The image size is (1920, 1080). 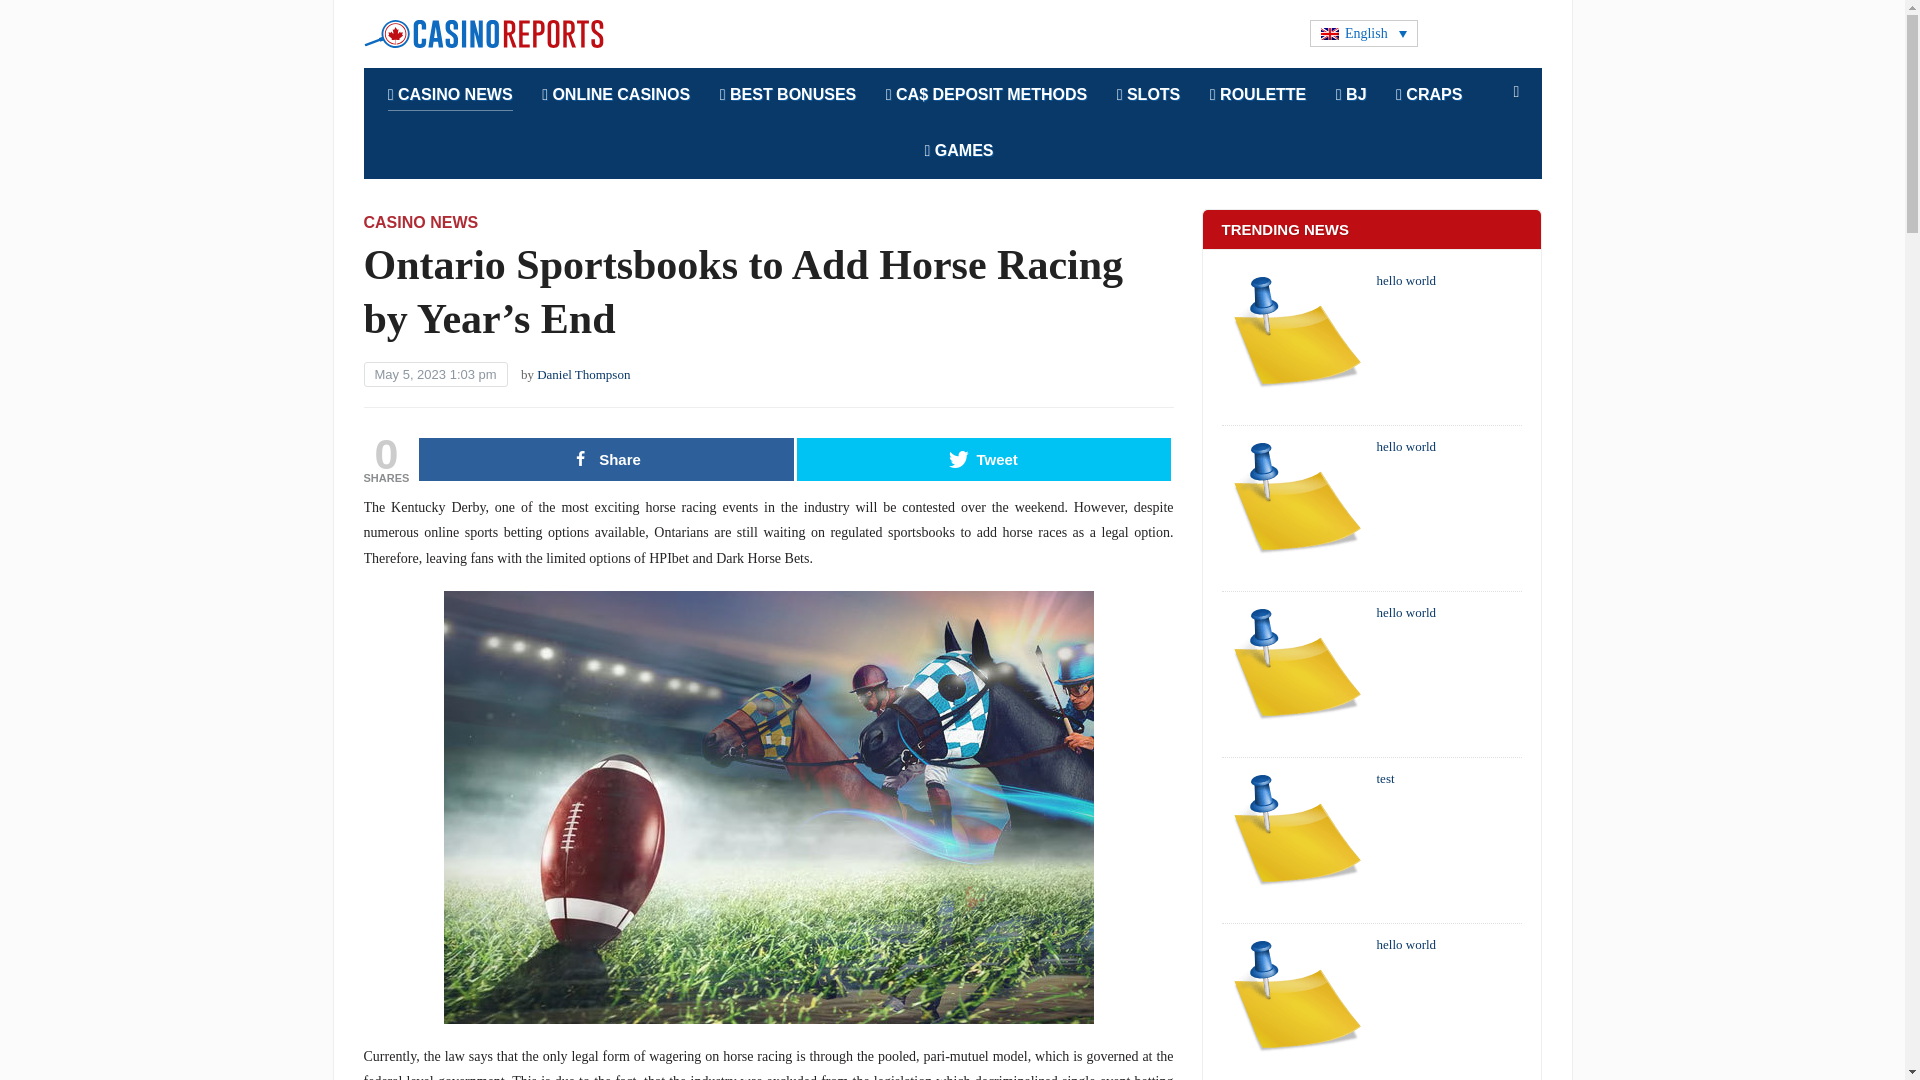 What do you see at coordinates (1516, 92) in the screenshot?
I see `Search` at bounding box center [1516, 92].